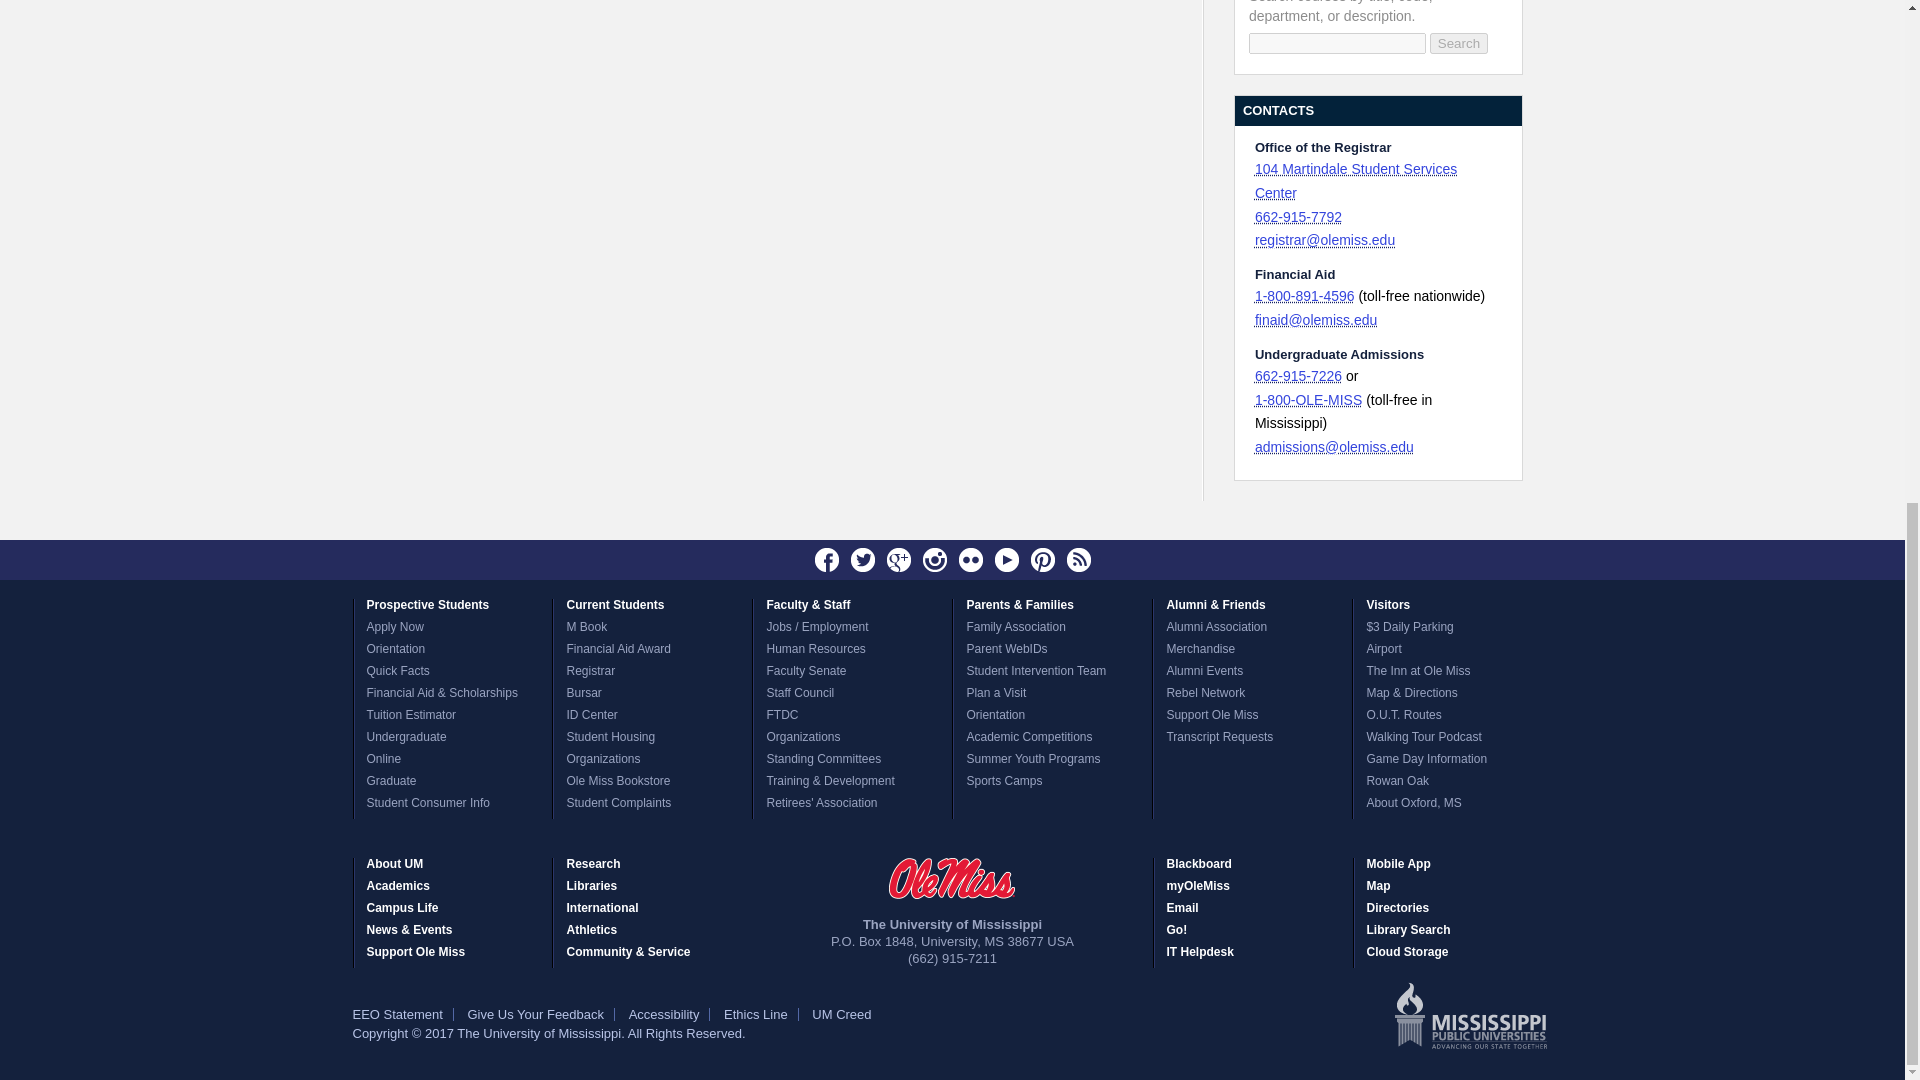 This screenshot has width=1920, height=1080. Describe the element at coordinates (827, 560) in the screenshot. I see `Facebook` at that location.